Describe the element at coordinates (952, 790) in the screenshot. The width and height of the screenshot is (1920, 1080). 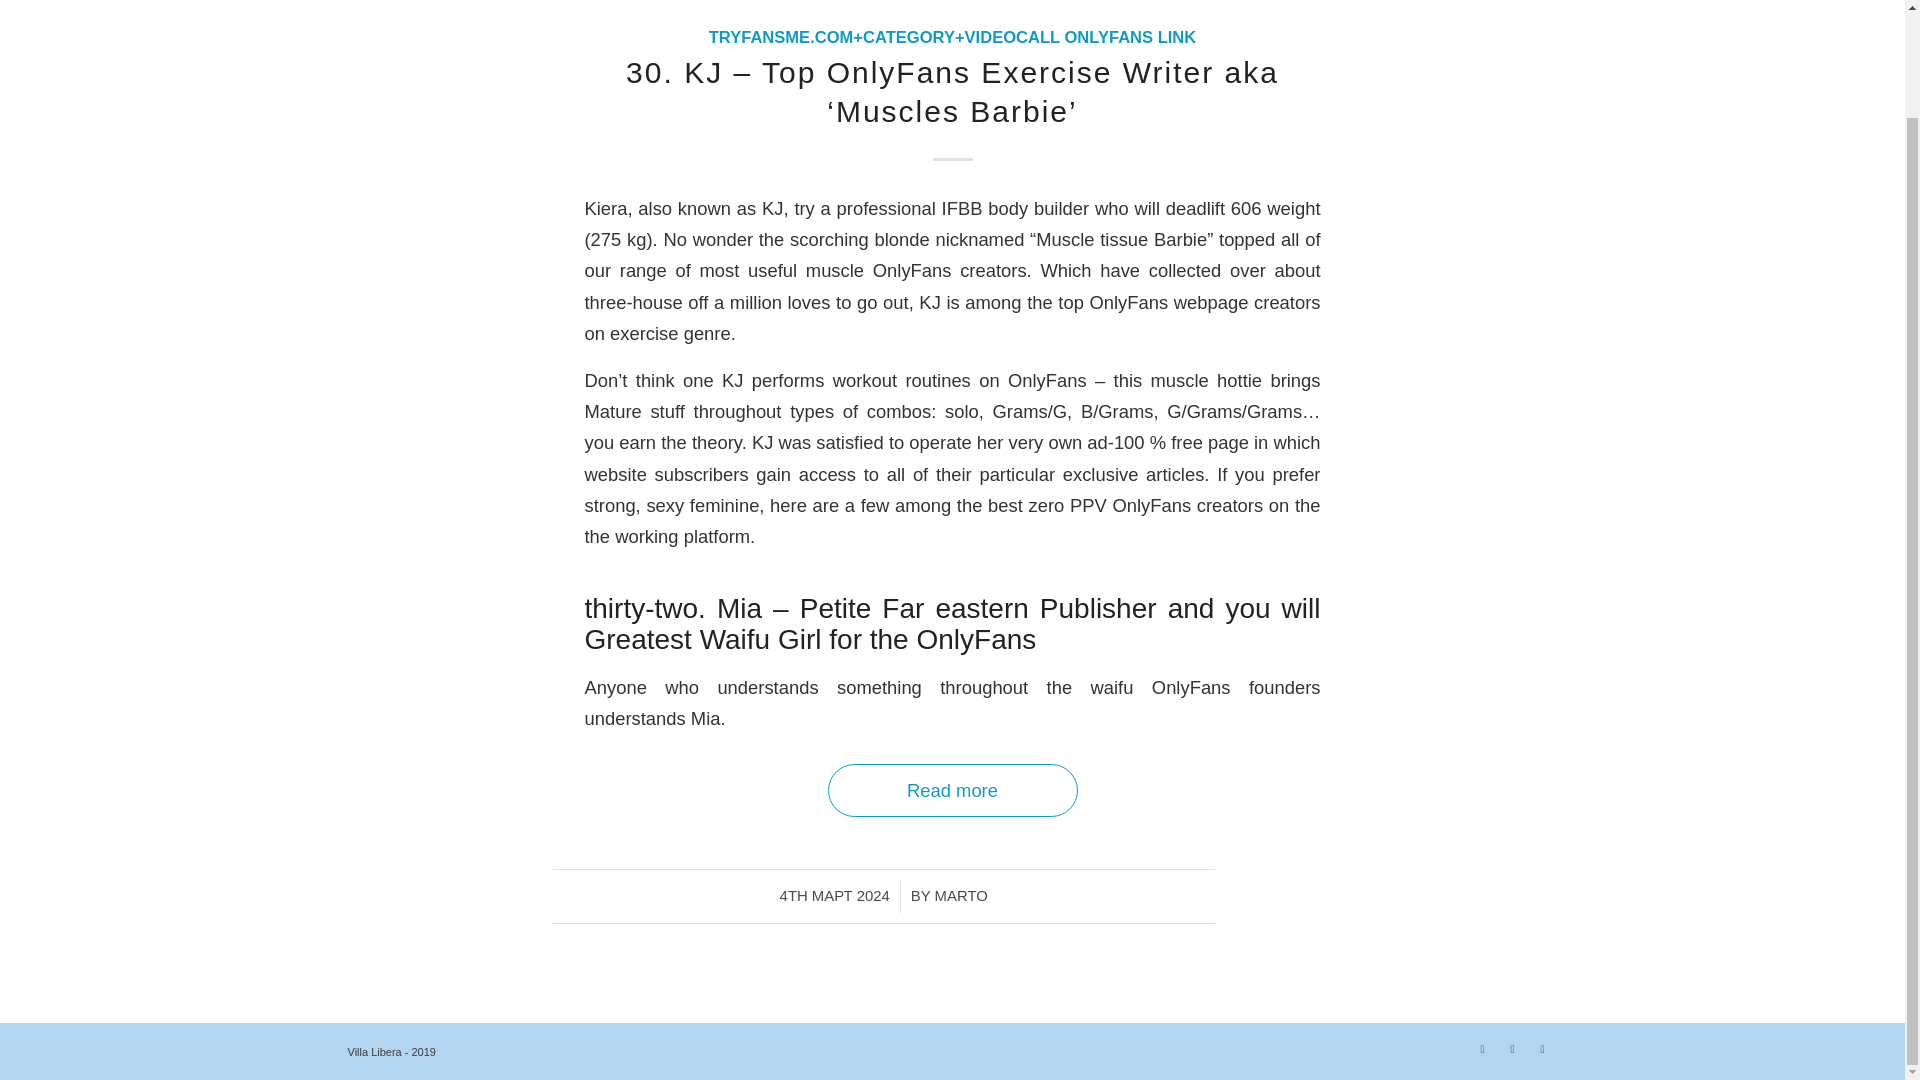
I see `Read more` at that location.